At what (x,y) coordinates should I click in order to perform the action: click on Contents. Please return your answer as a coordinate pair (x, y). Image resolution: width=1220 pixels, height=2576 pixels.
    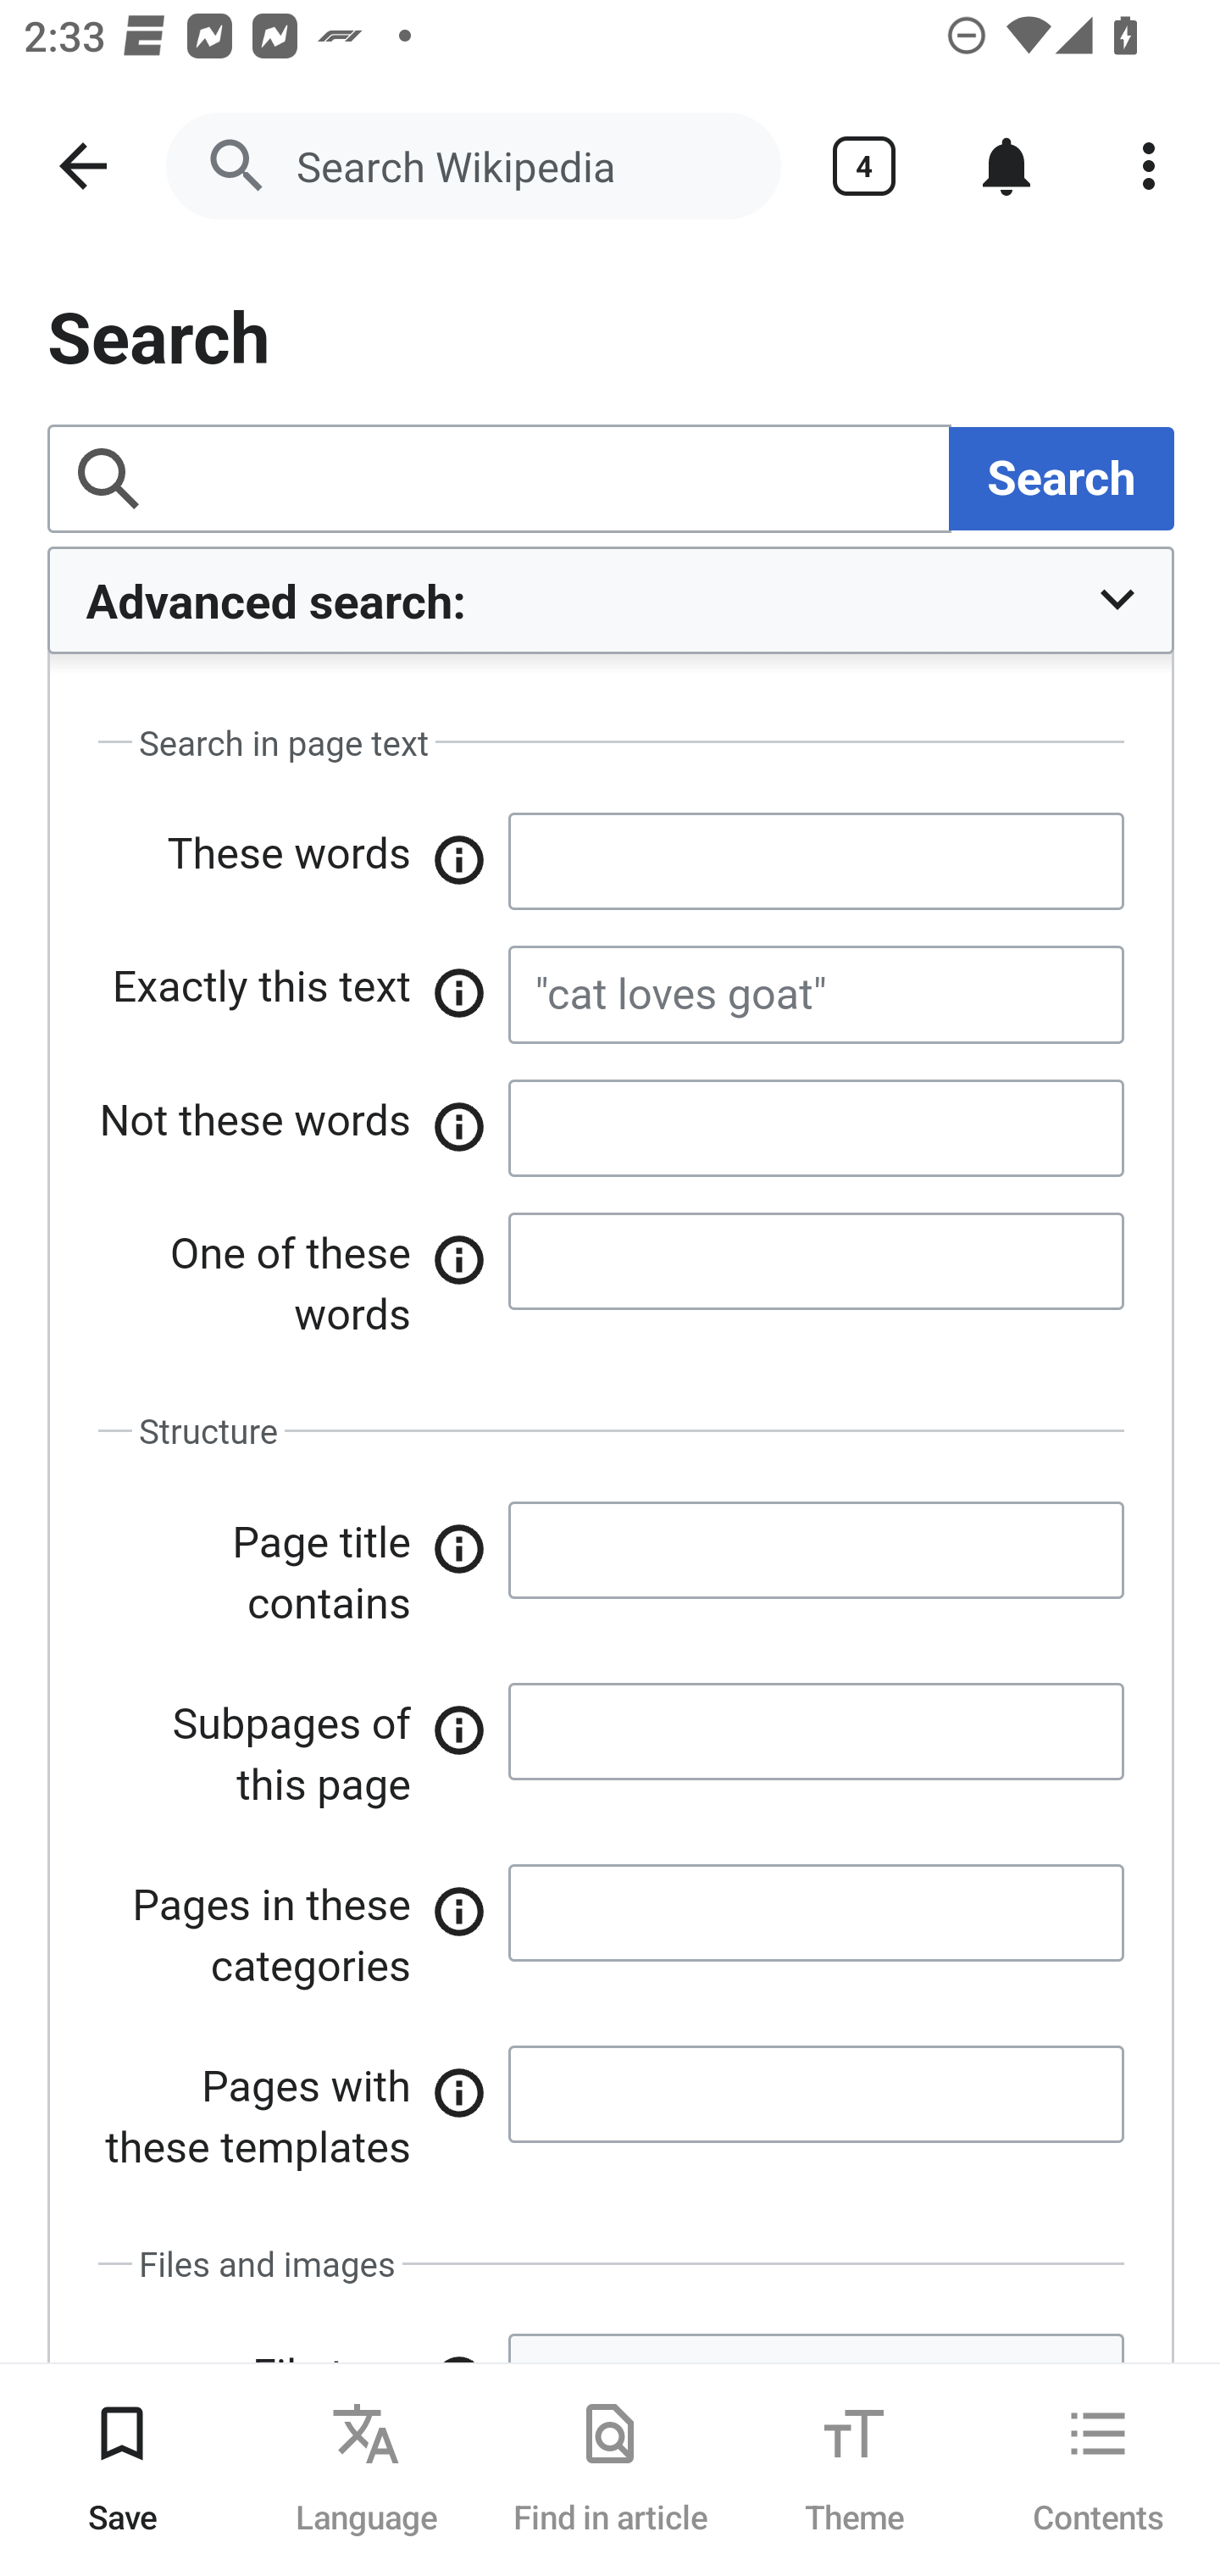
    Looking at the image, I should click on (1098, 2469).